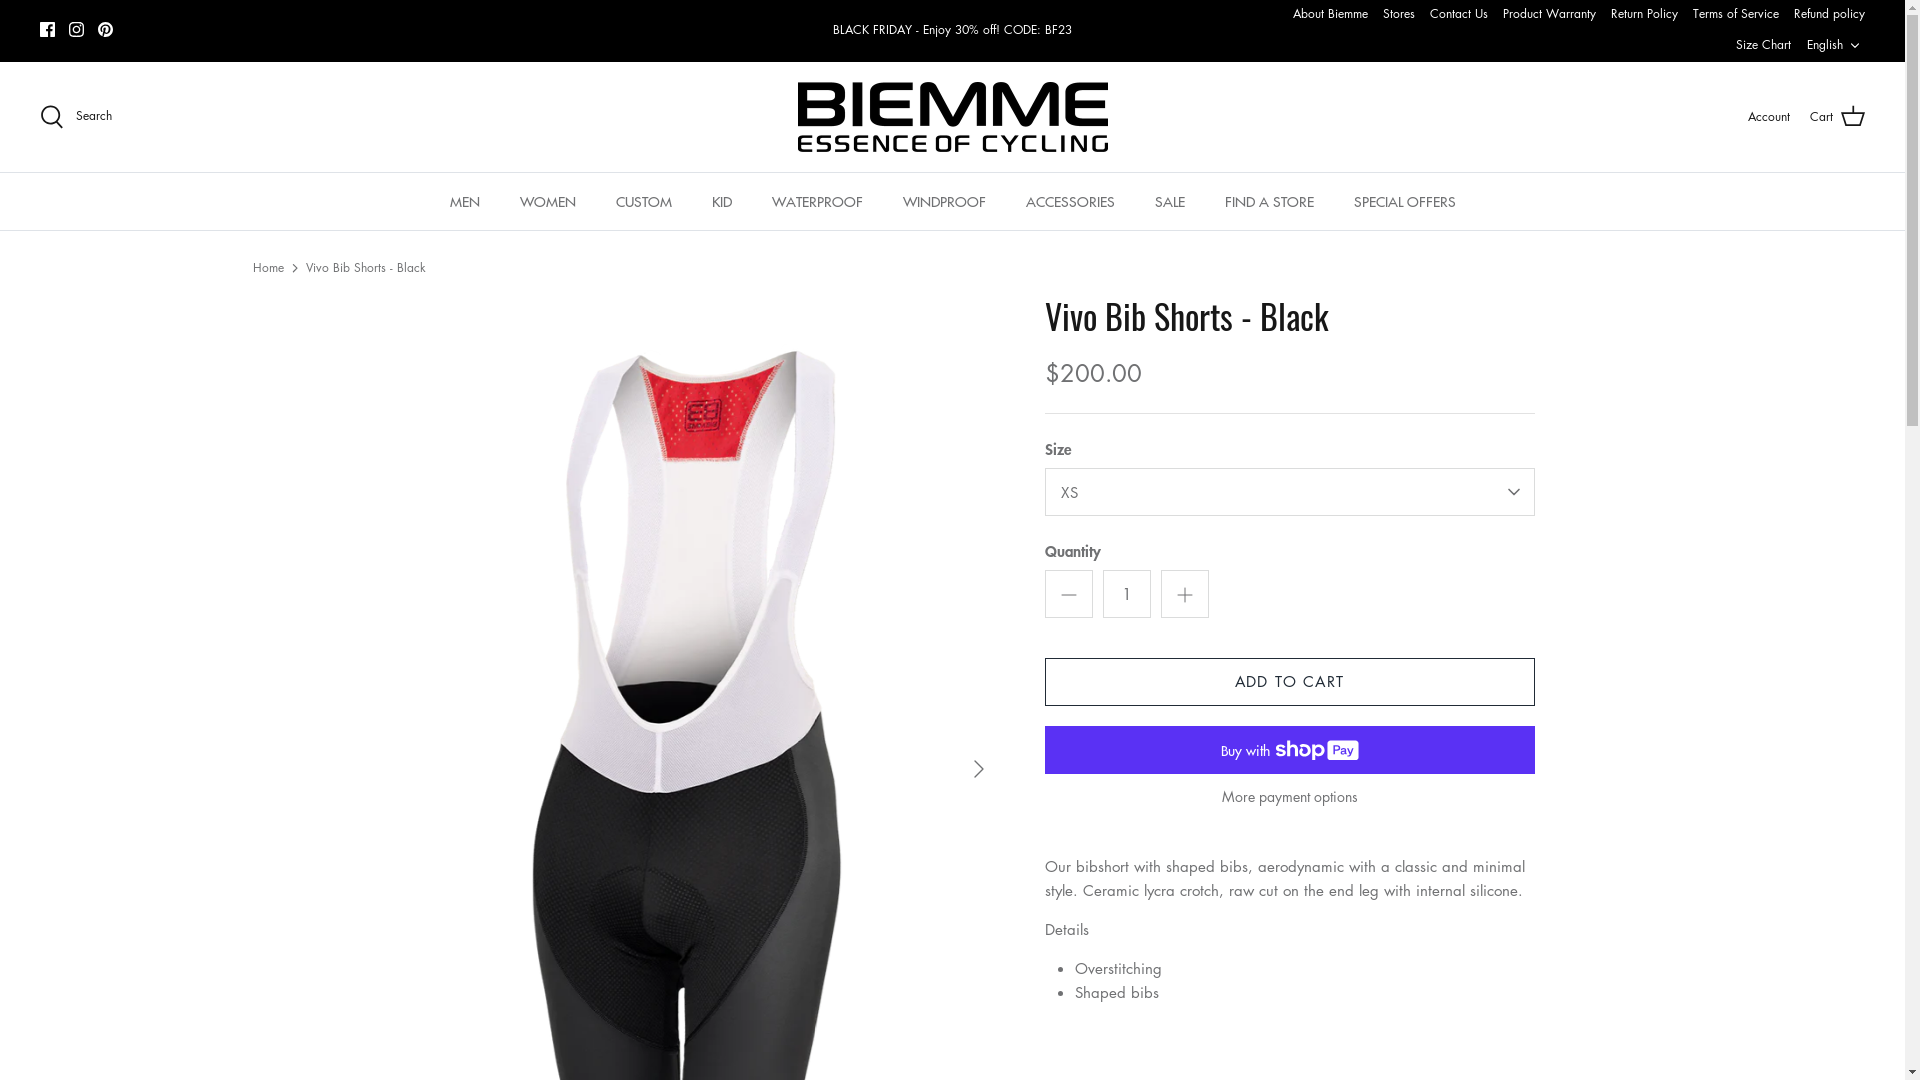 This screenshot has width=1920, height=1080. Describe the element at coordinates (1399, 14) in the screenshot. I see `Stores` at that location.